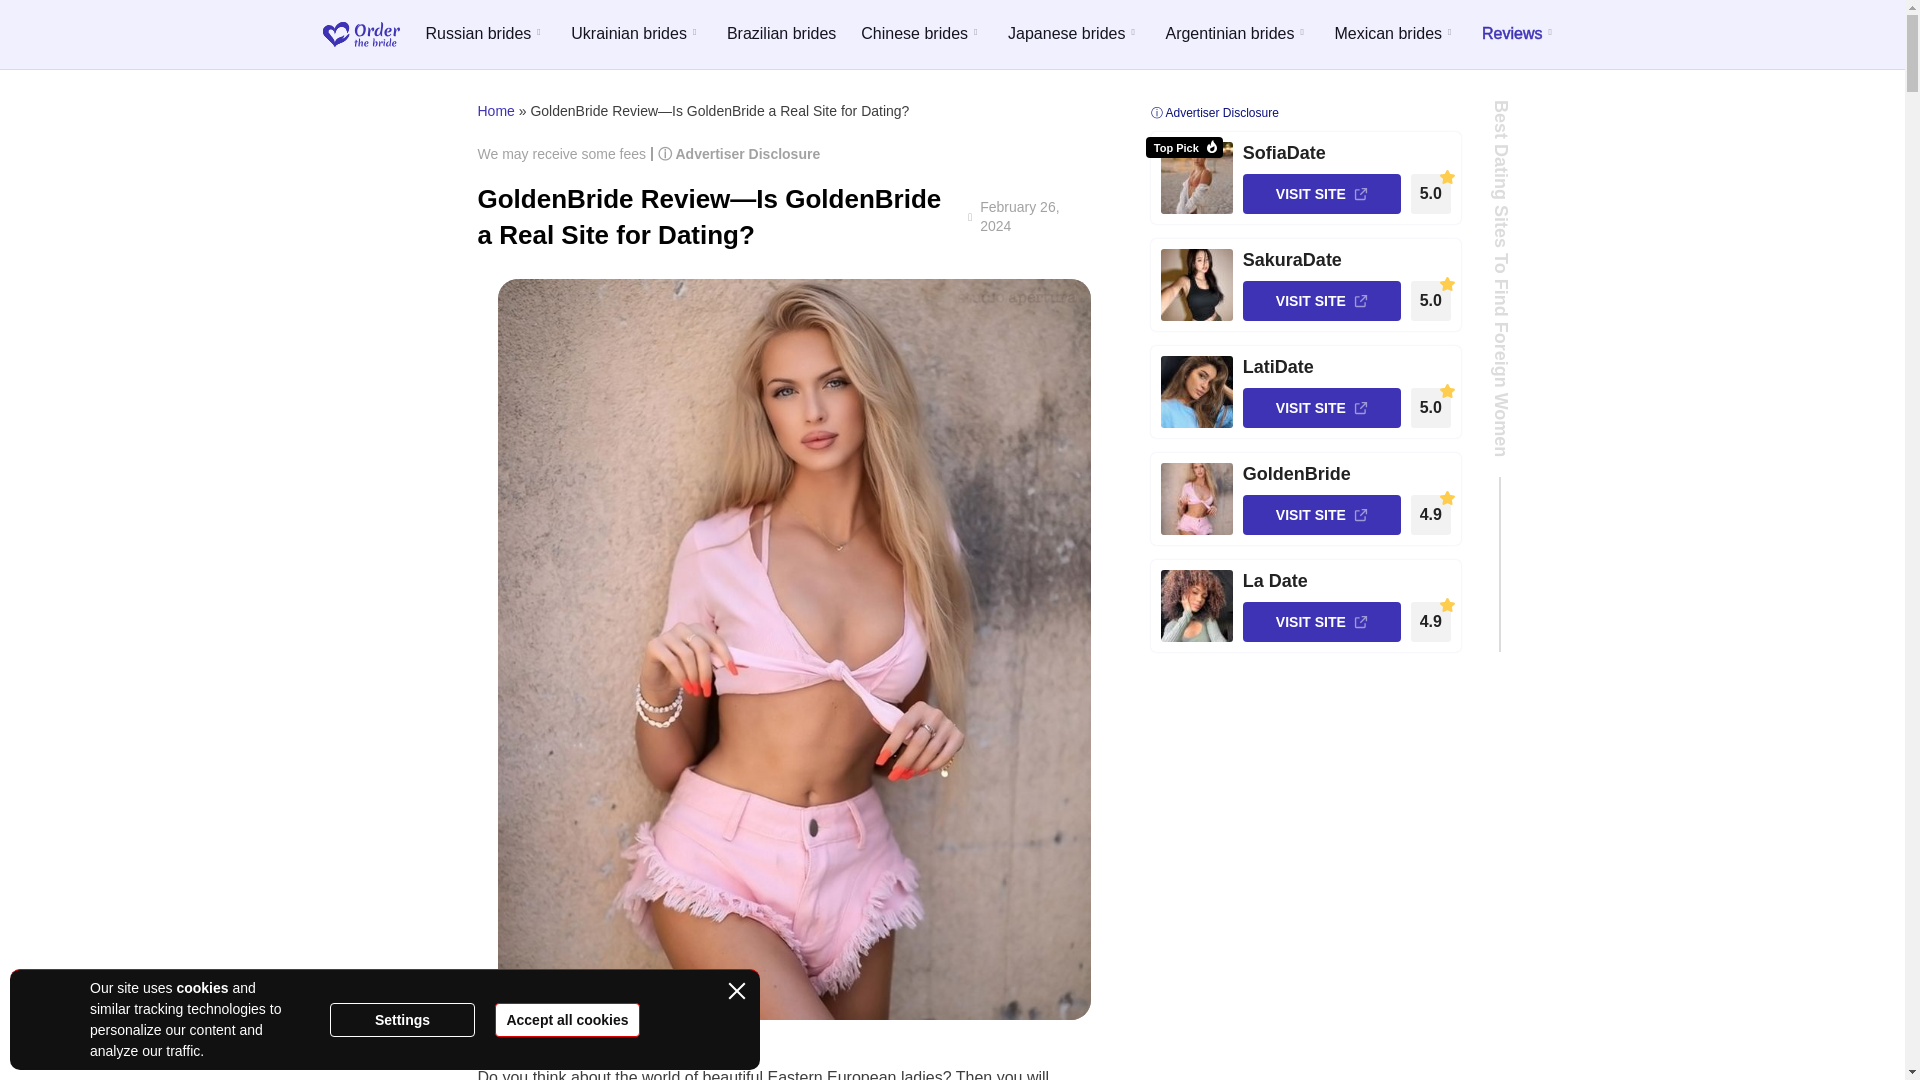 This screenshot has height=1080, width=1920. What do you see at coordinates (1237, 34) in the screenshot?
I see `Argentinian brides` at bounding box center [1237, 34].